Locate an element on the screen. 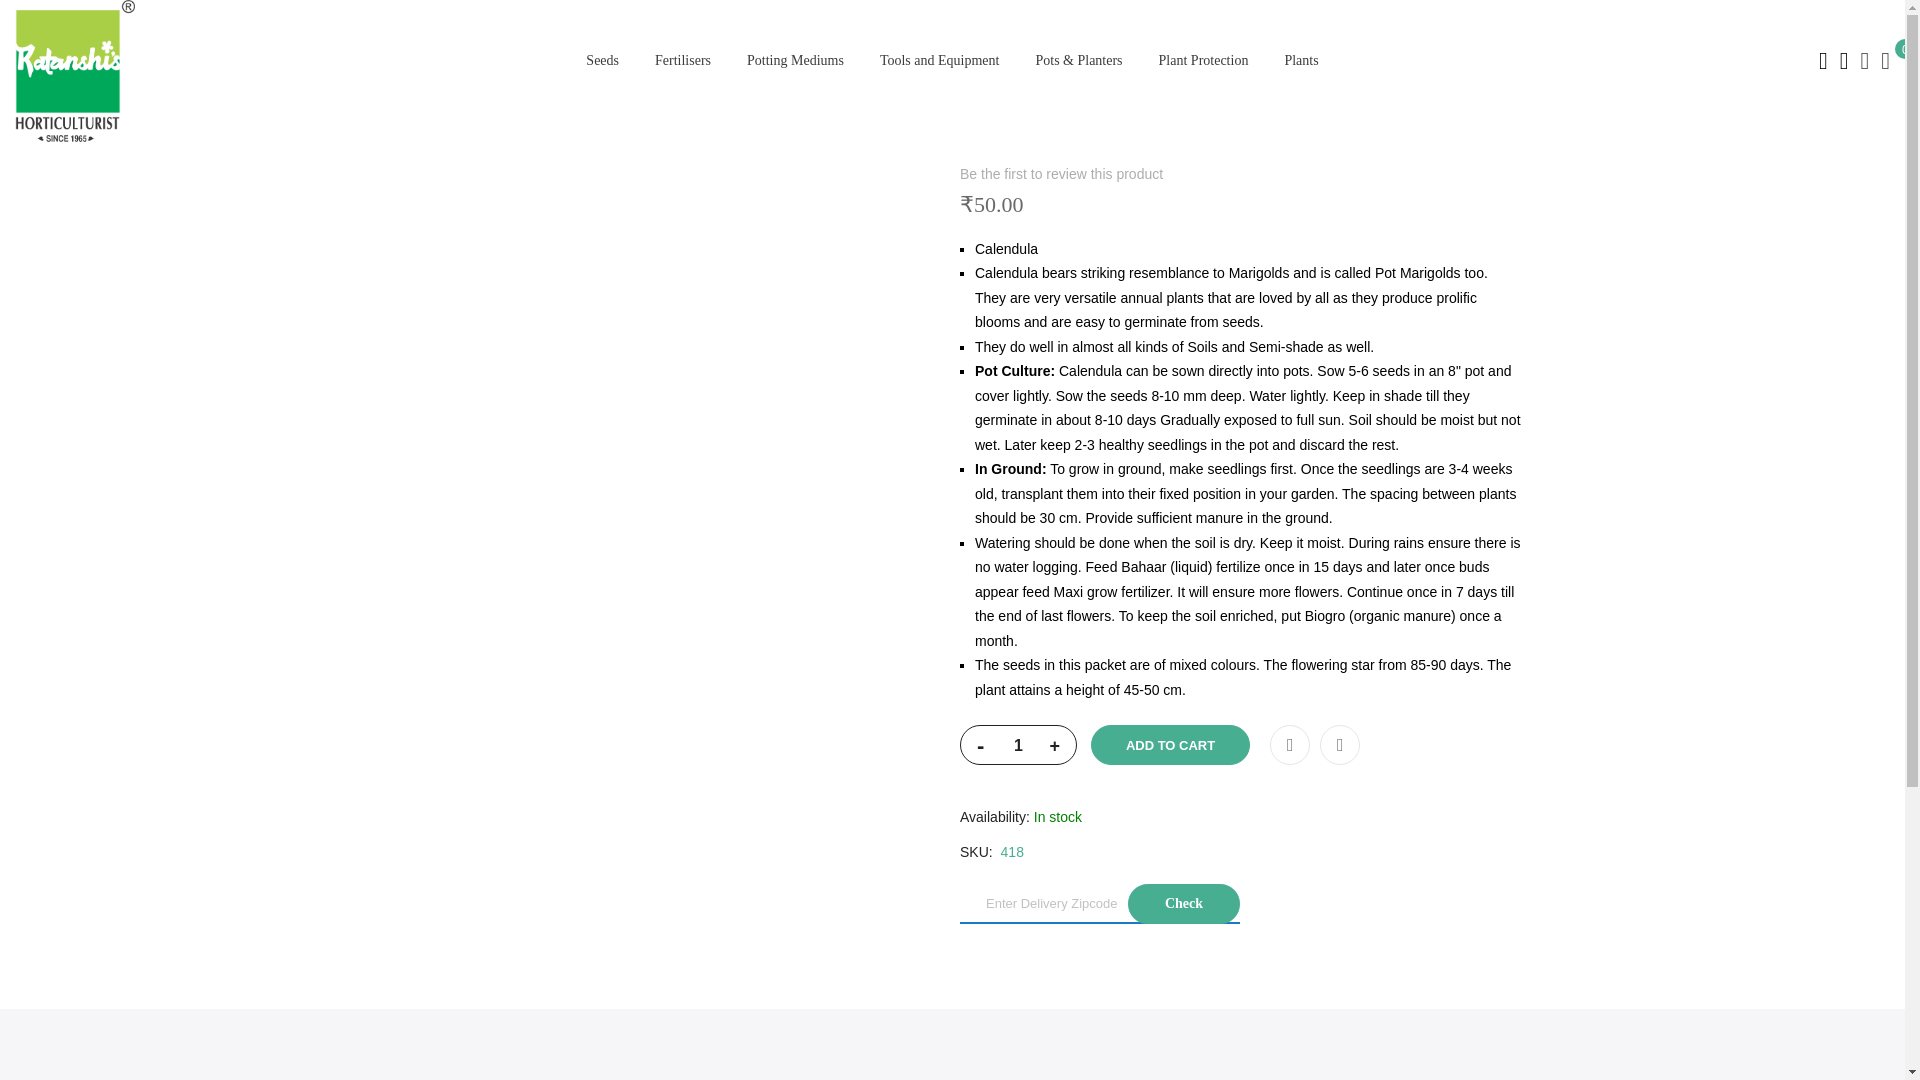 The image size is (1920, 1080). Fertilisers is located at coordinates (683, 61).